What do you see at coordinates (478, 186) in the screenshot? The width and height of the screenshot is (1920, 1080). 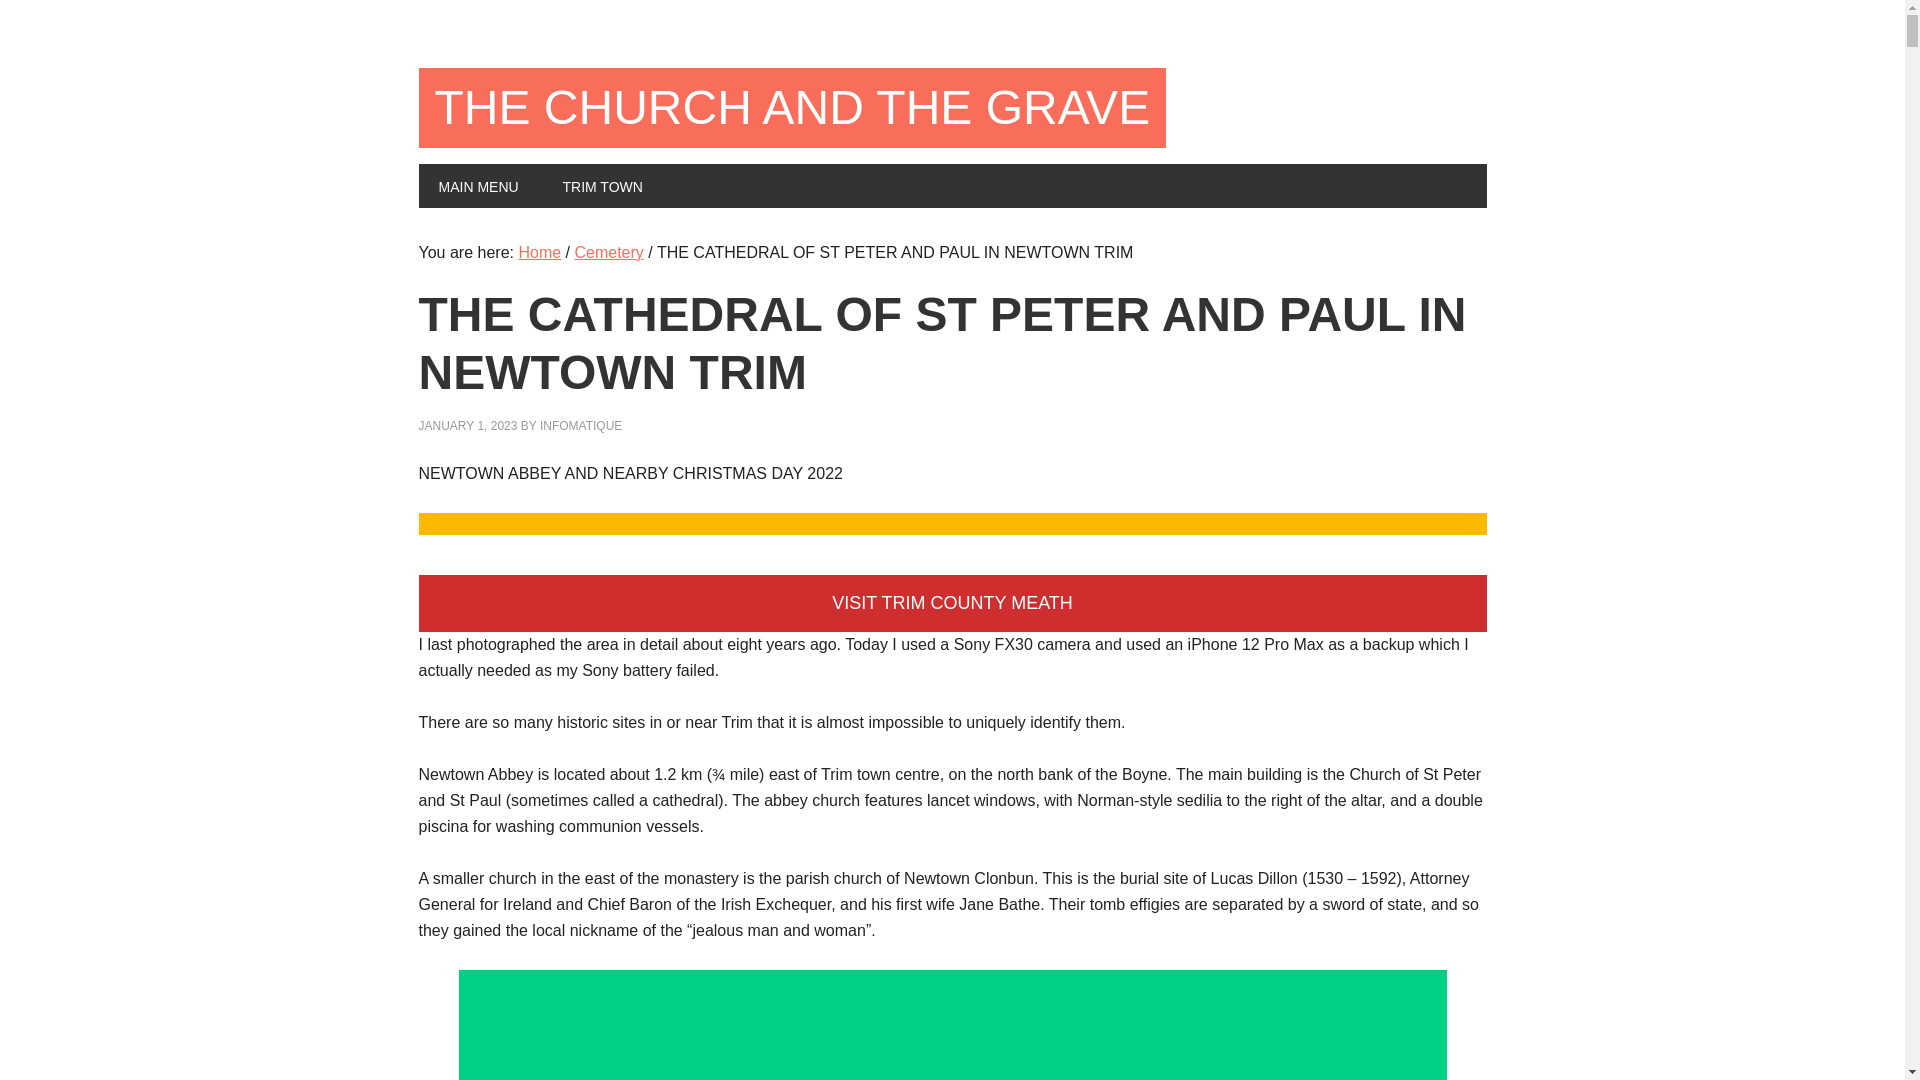 I see `MAIN MENU` at bounding box center [478, 186].